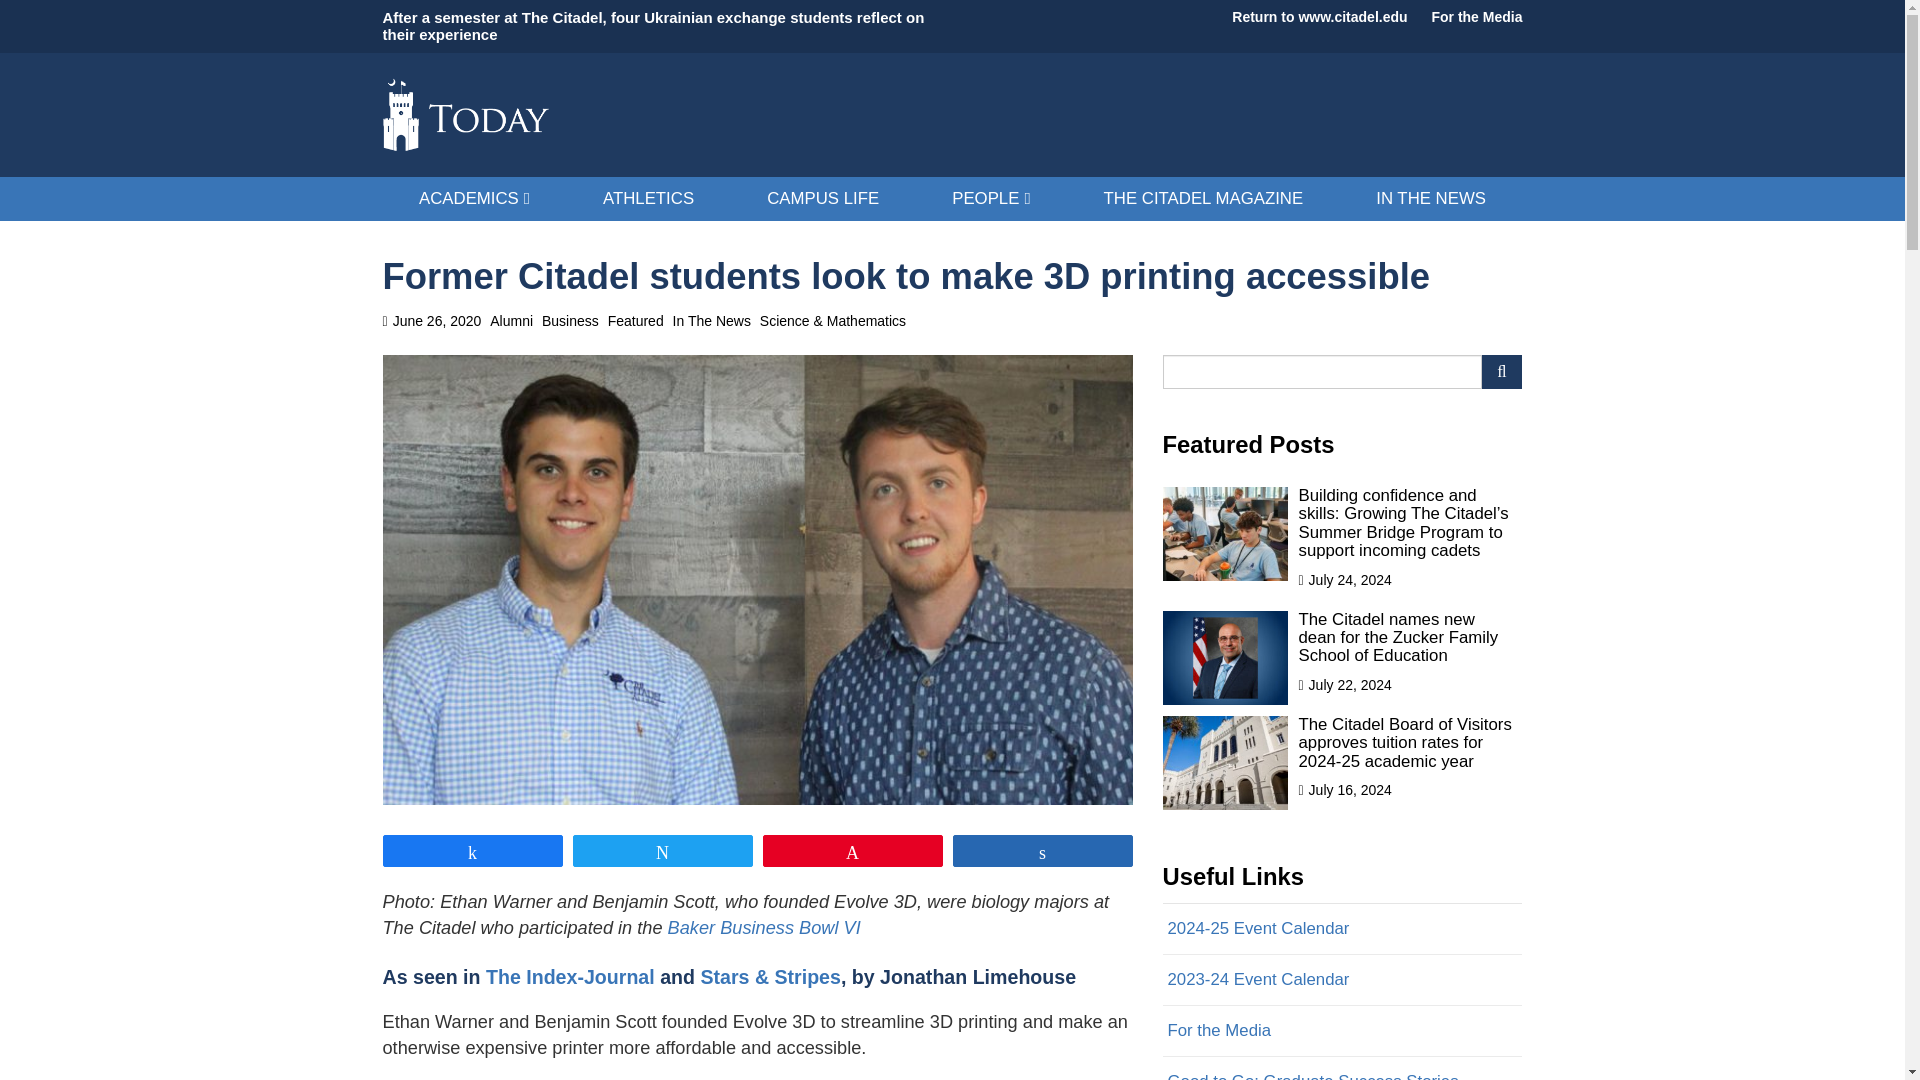 The image size is (1920, 1080). Describe the element at coordinates (432, 321) in the screenshot. I see `June 26, 2020` at that location.